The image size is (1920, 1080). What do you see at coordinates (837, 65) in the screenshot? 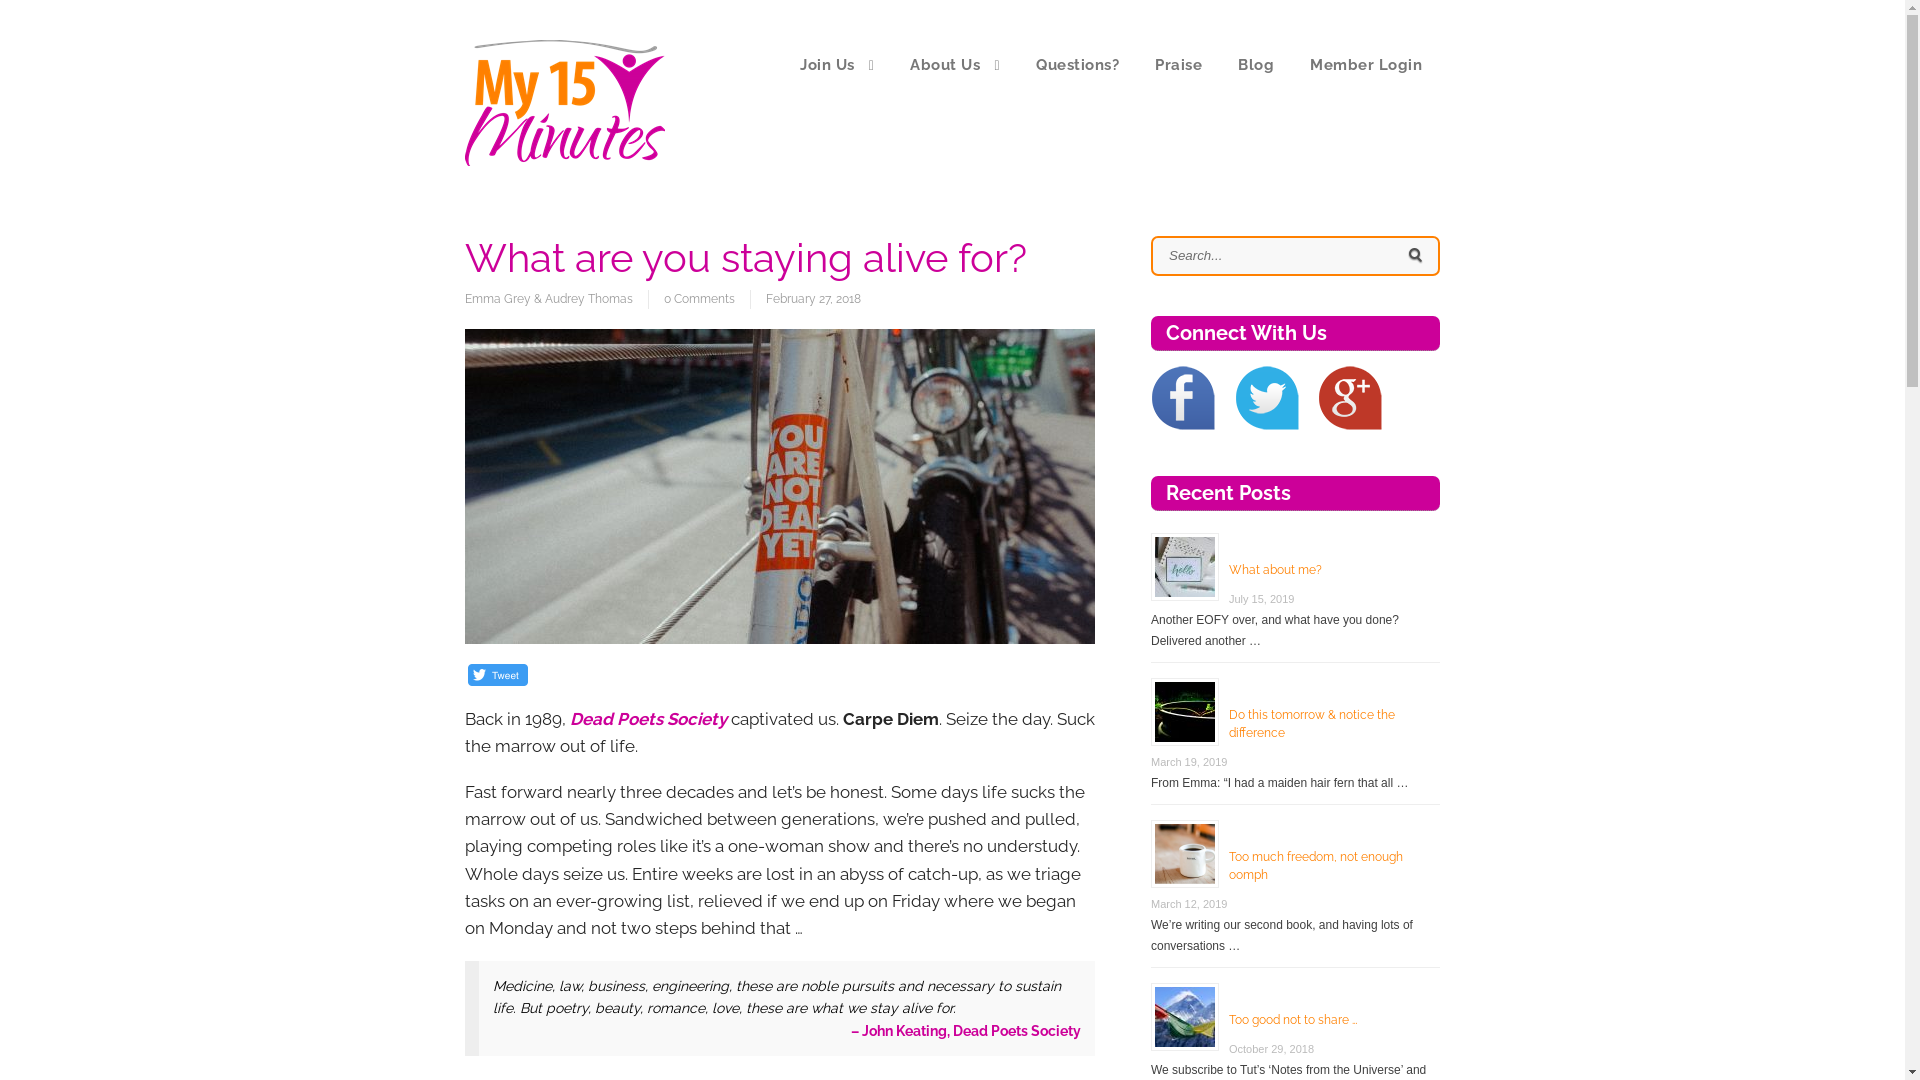
I see `Join Us` at bounding box center [837, 65].